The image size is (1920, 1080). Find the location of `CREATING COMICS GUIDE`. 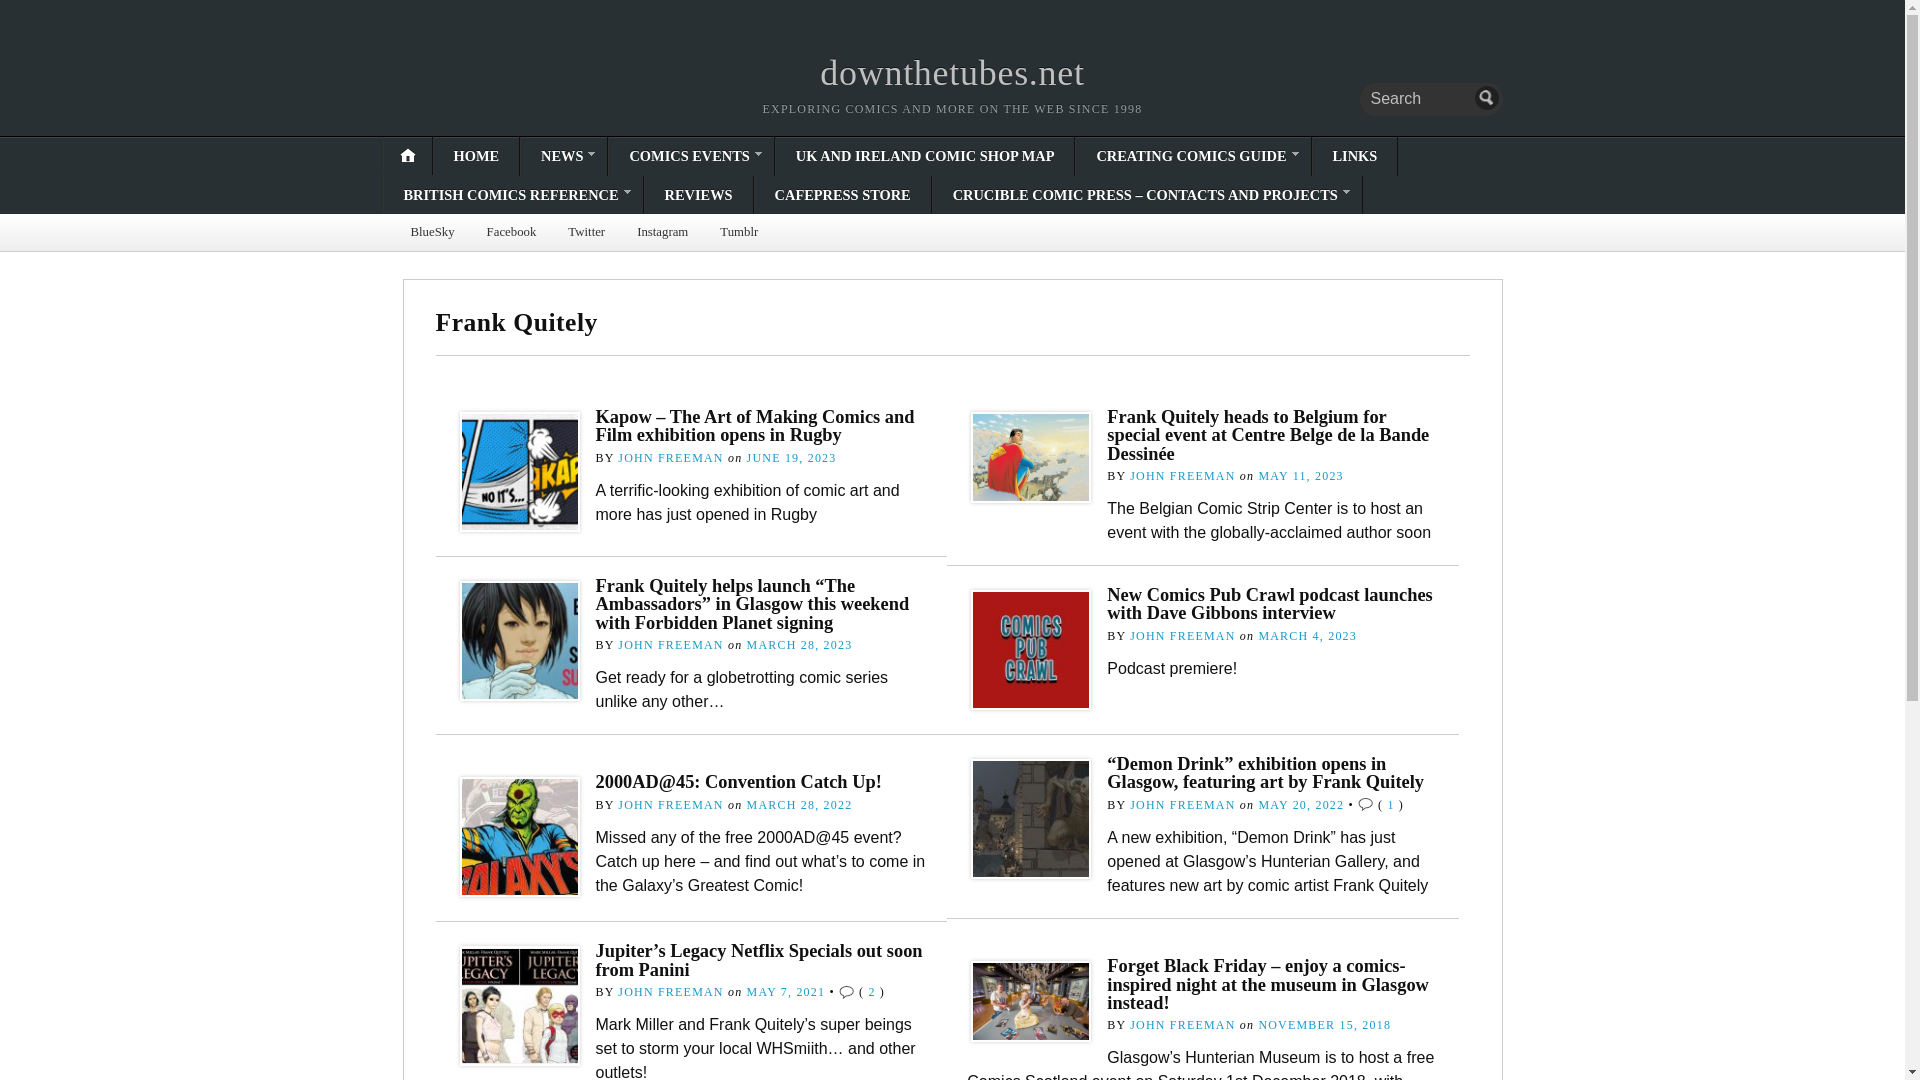

CREATING COMICS GUIDE is located at coordinates (1192, 156).